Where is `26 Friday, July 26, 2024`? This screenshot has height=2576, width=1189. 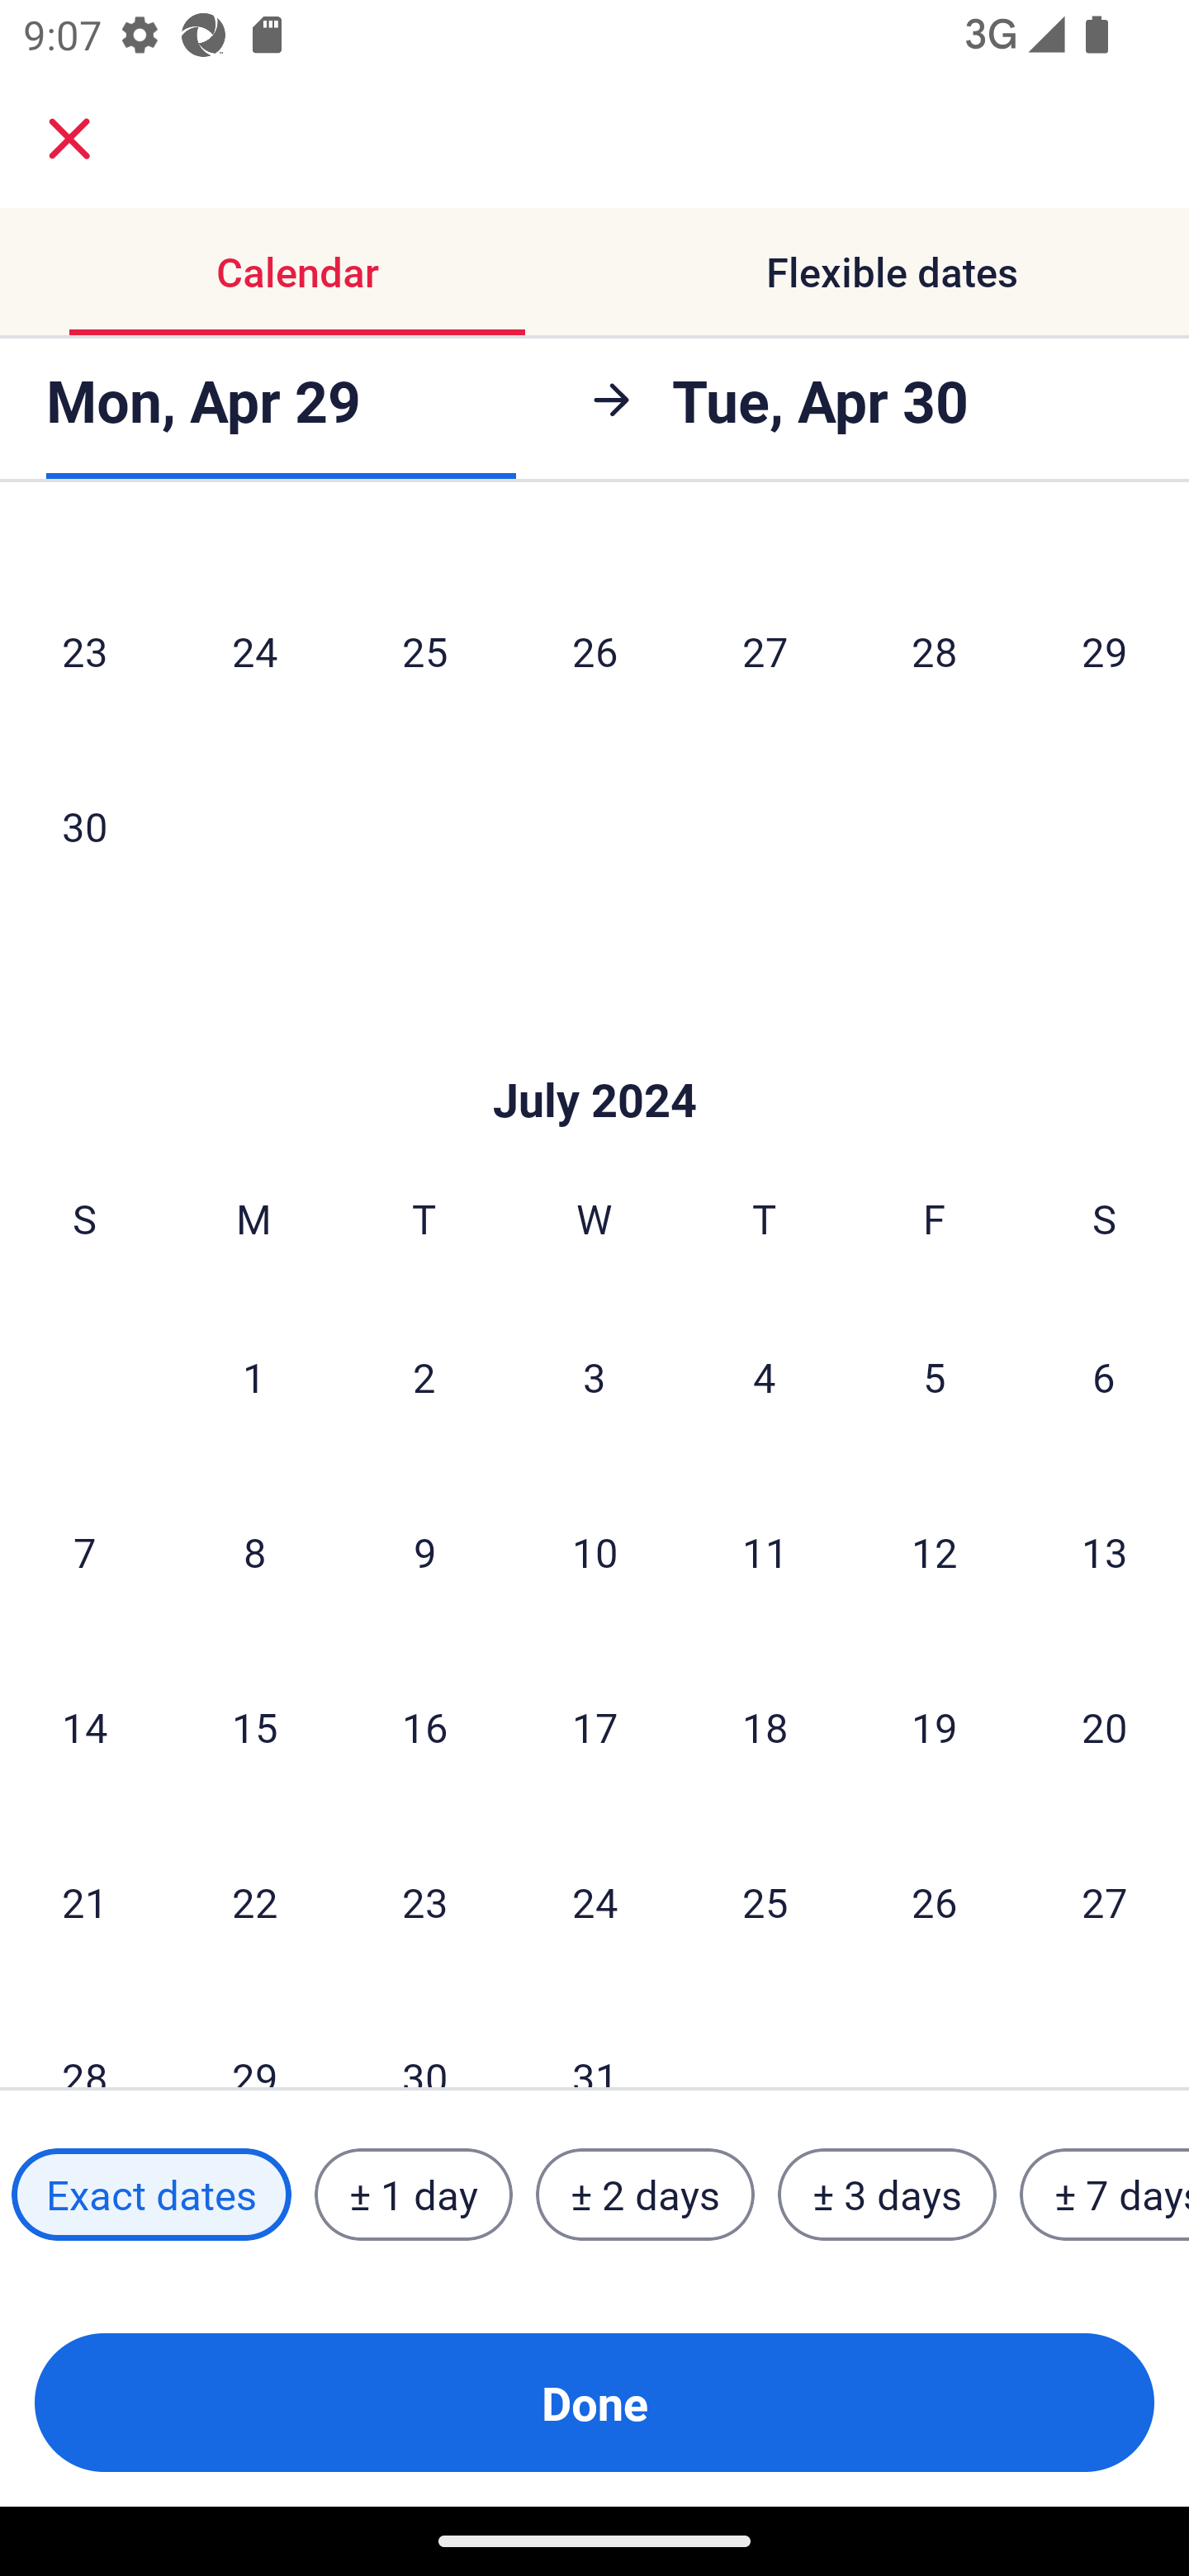
26 Friday, July 26, 2024 is located at coordinates (935, 1901).